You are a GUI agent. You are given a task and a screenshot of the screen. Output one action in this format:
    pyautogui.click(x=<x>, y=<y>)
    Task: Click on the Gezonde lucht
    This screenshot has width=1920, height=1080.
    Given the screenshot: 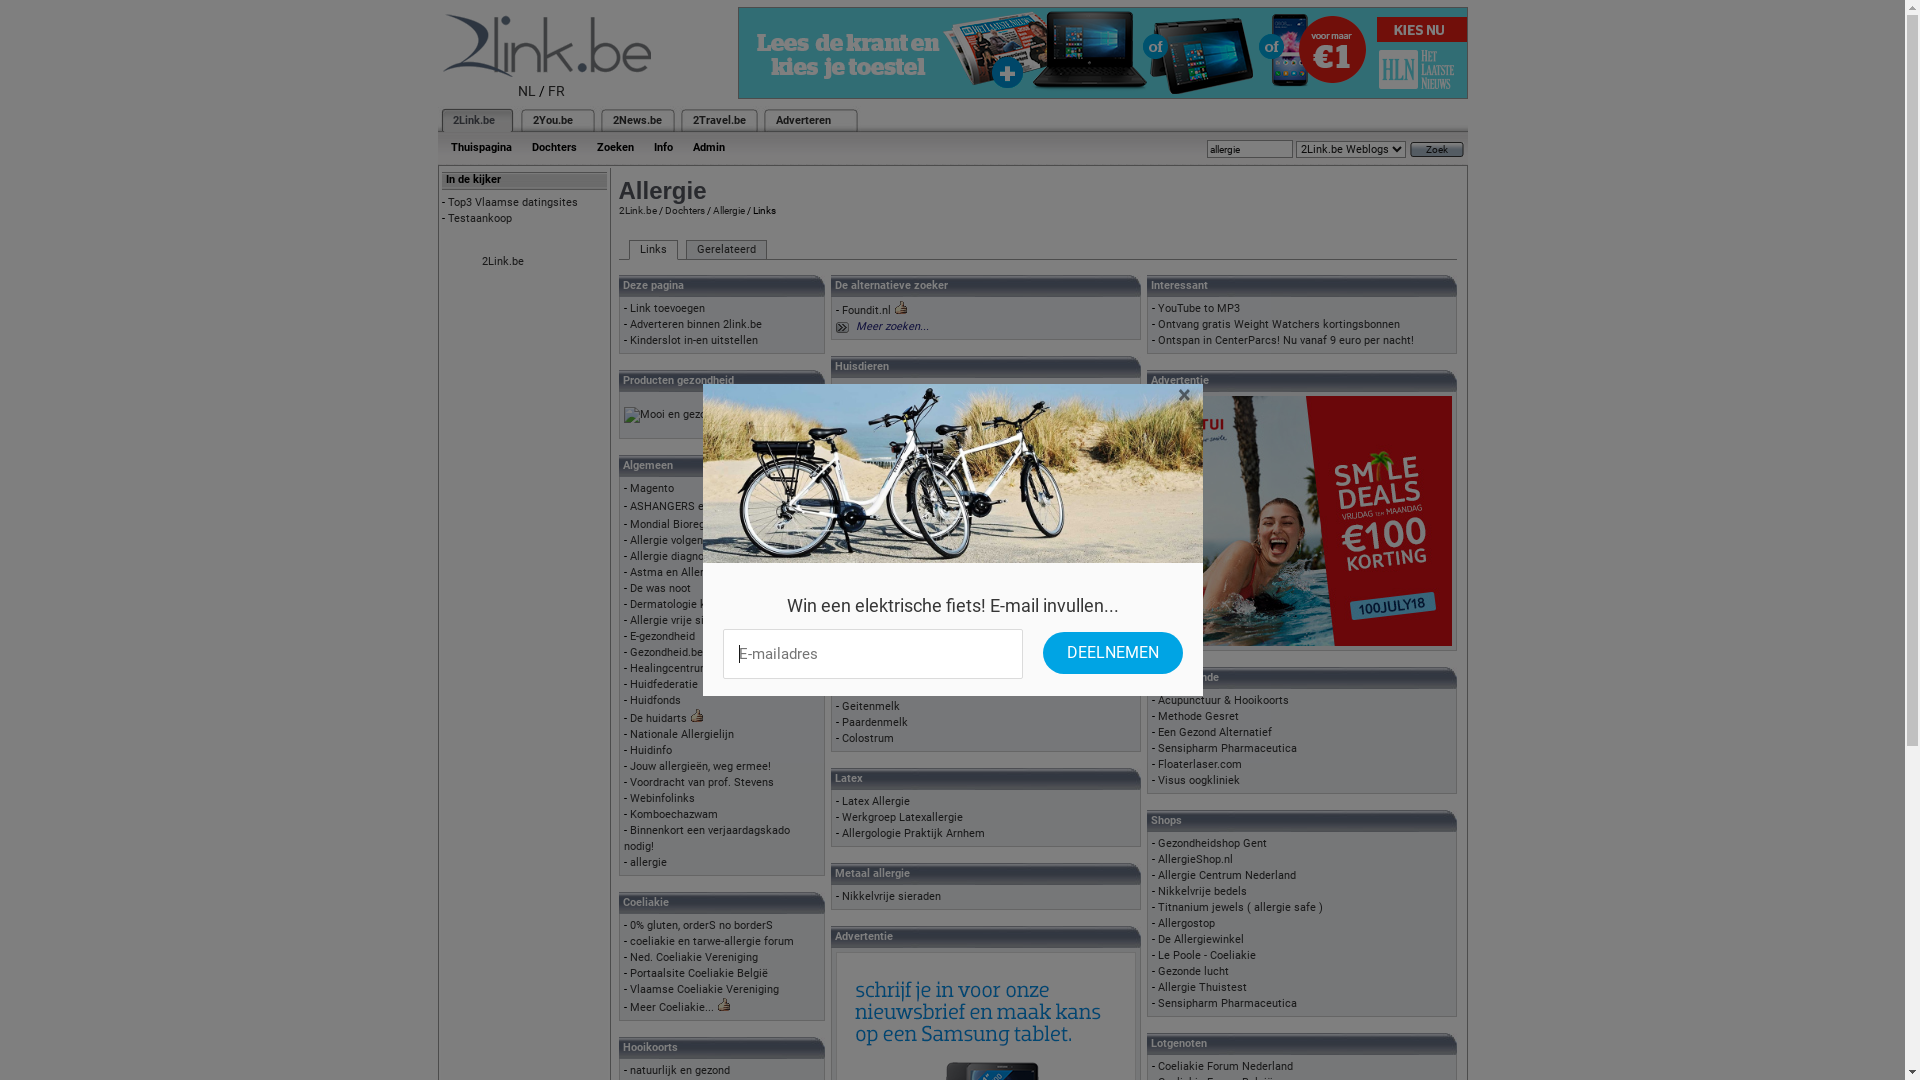 What is the action you would take?
    pyautogui.click(x=1194, y=972)
    